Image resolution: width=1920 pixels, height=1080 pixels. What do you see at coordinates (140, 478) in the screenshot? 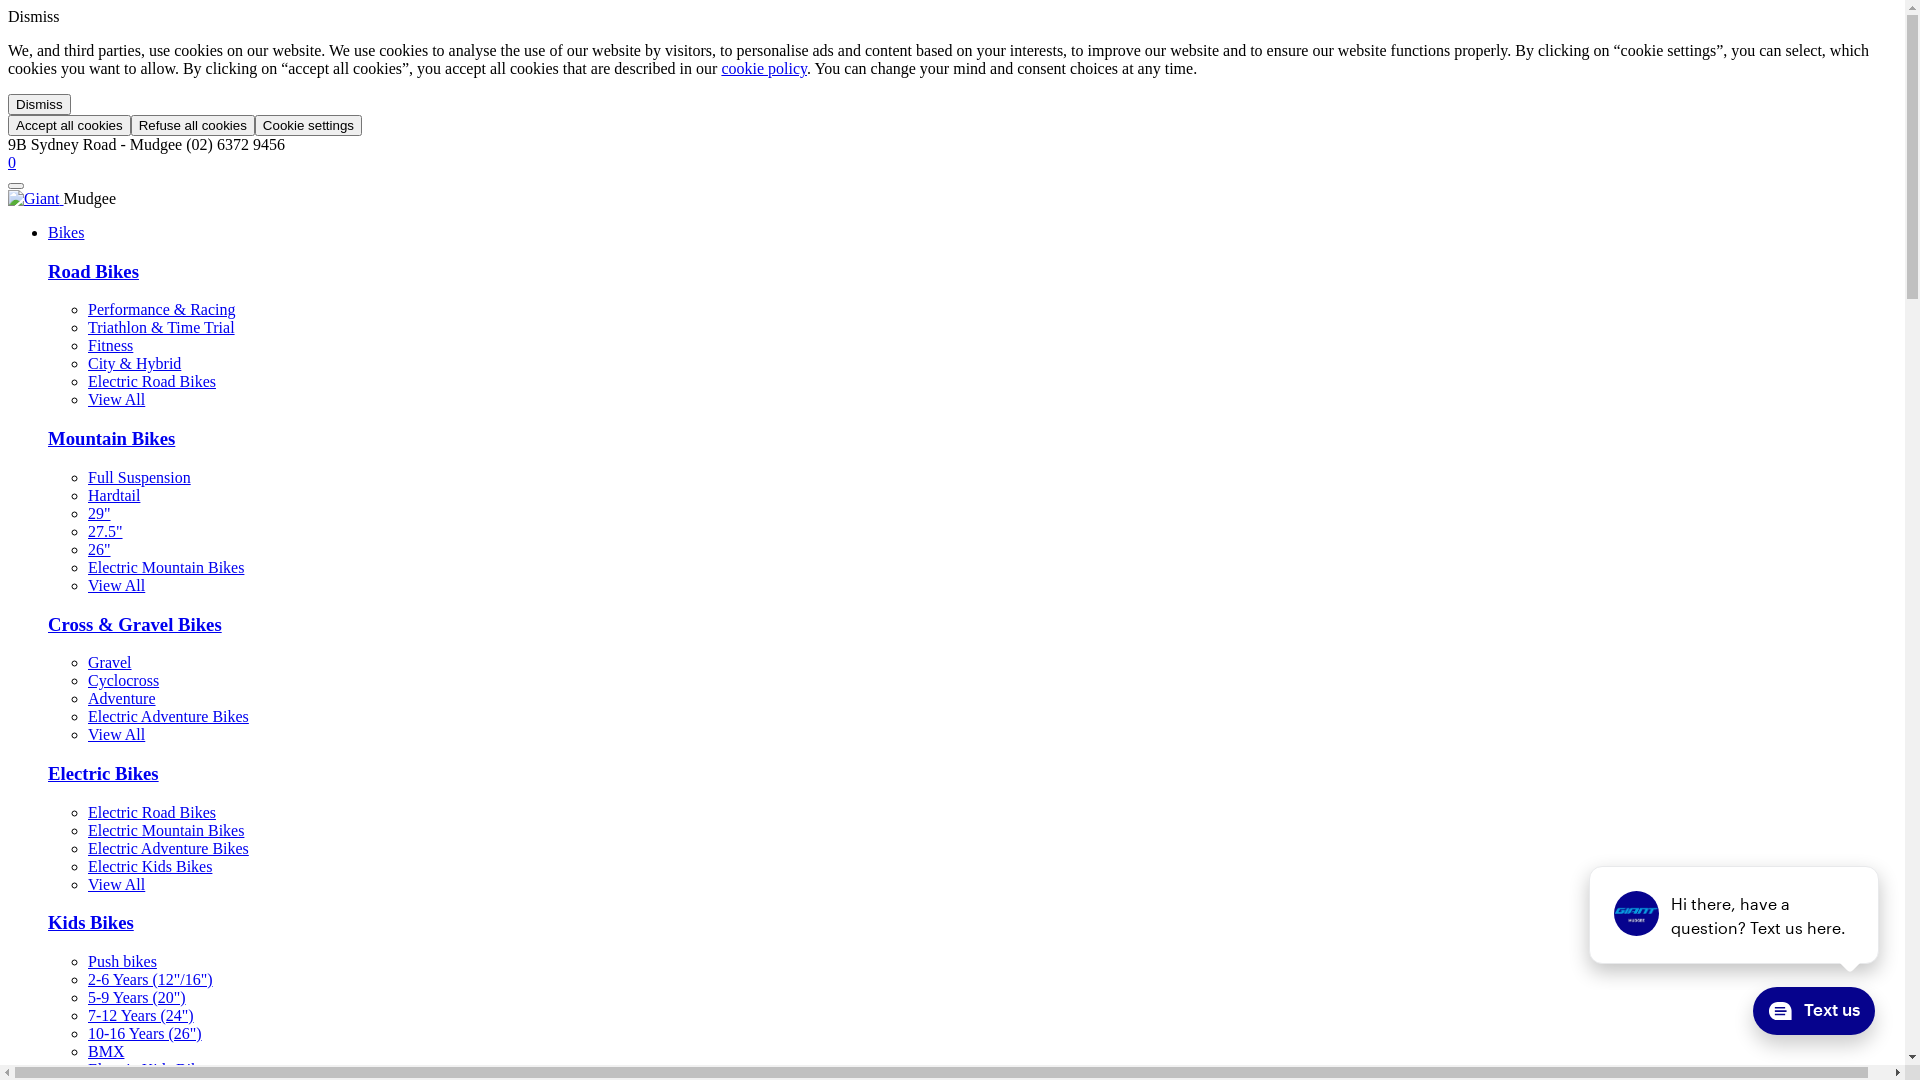
I see `Full Suspension` at bounding box center [140, 478].